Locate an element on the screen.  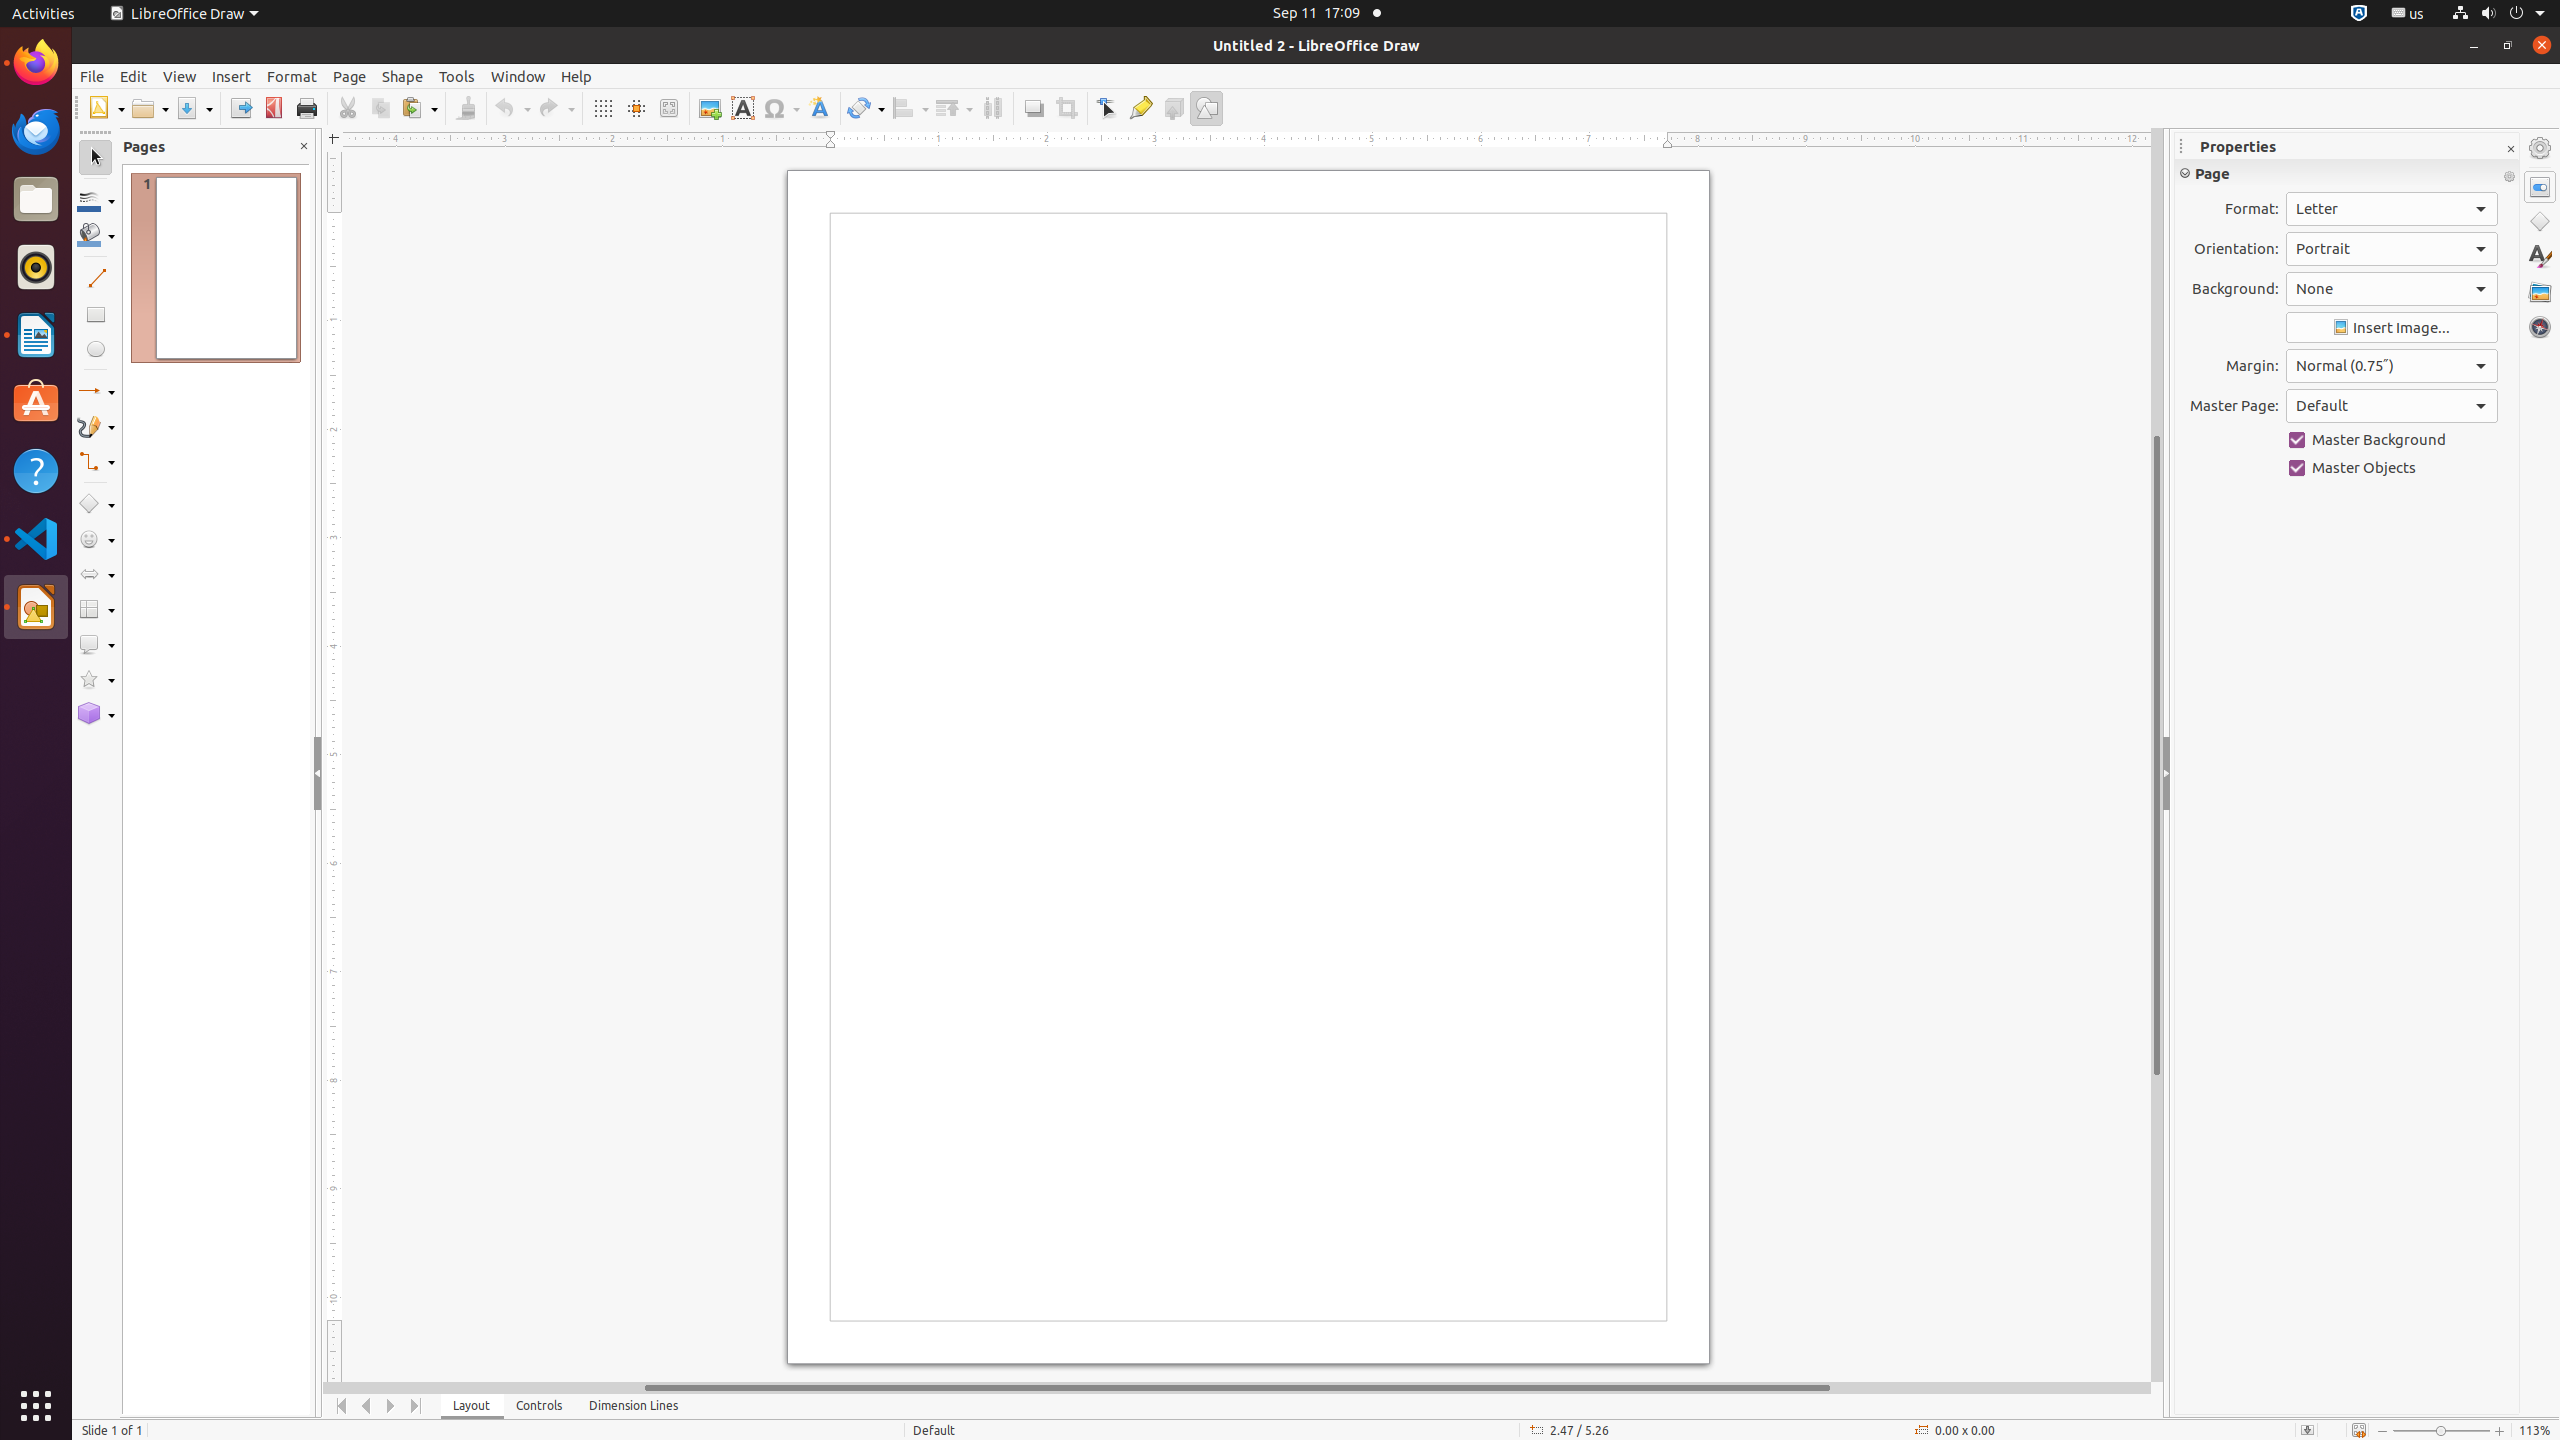
Styles is located at coordinates (2540, 256).